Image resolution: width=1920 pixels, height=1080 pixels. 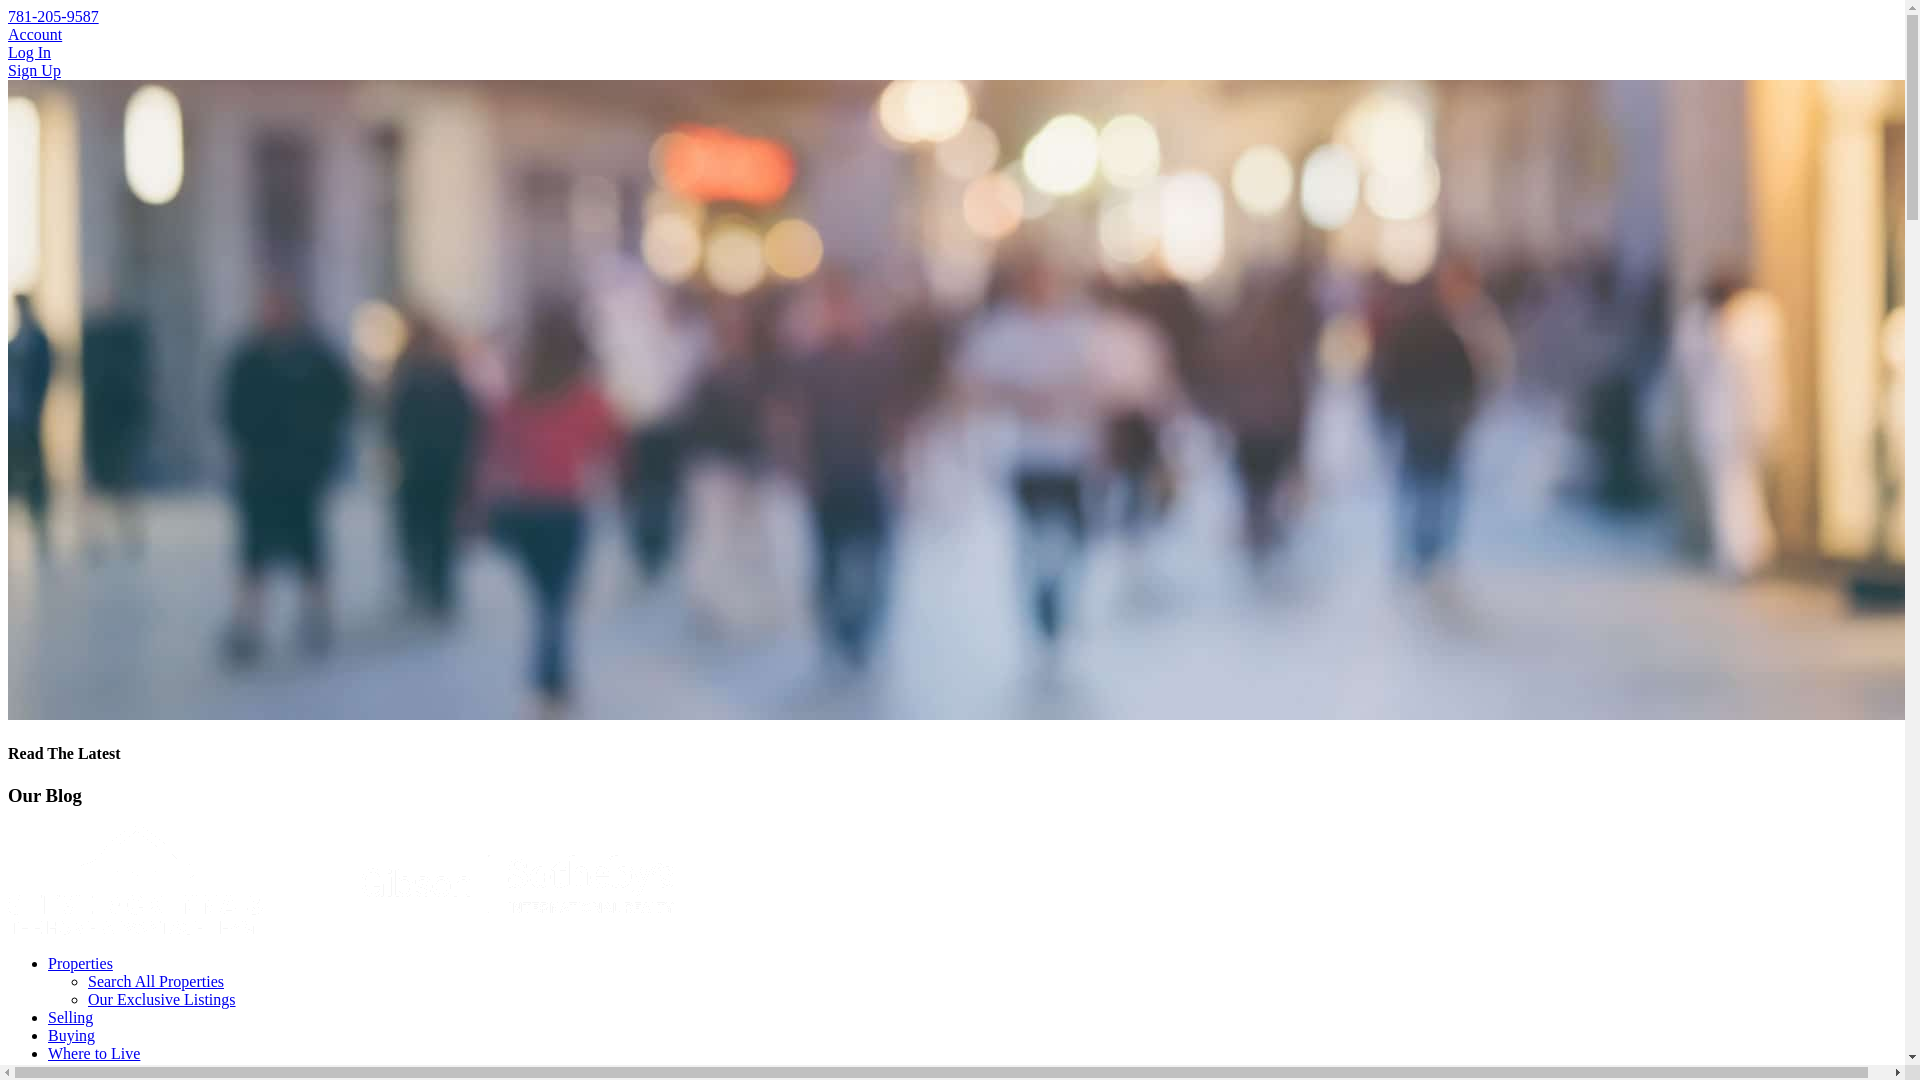 What do you see at coordinates (29, 52) in the screenshot?
I see `Log In` at bounding box center [29, 52].